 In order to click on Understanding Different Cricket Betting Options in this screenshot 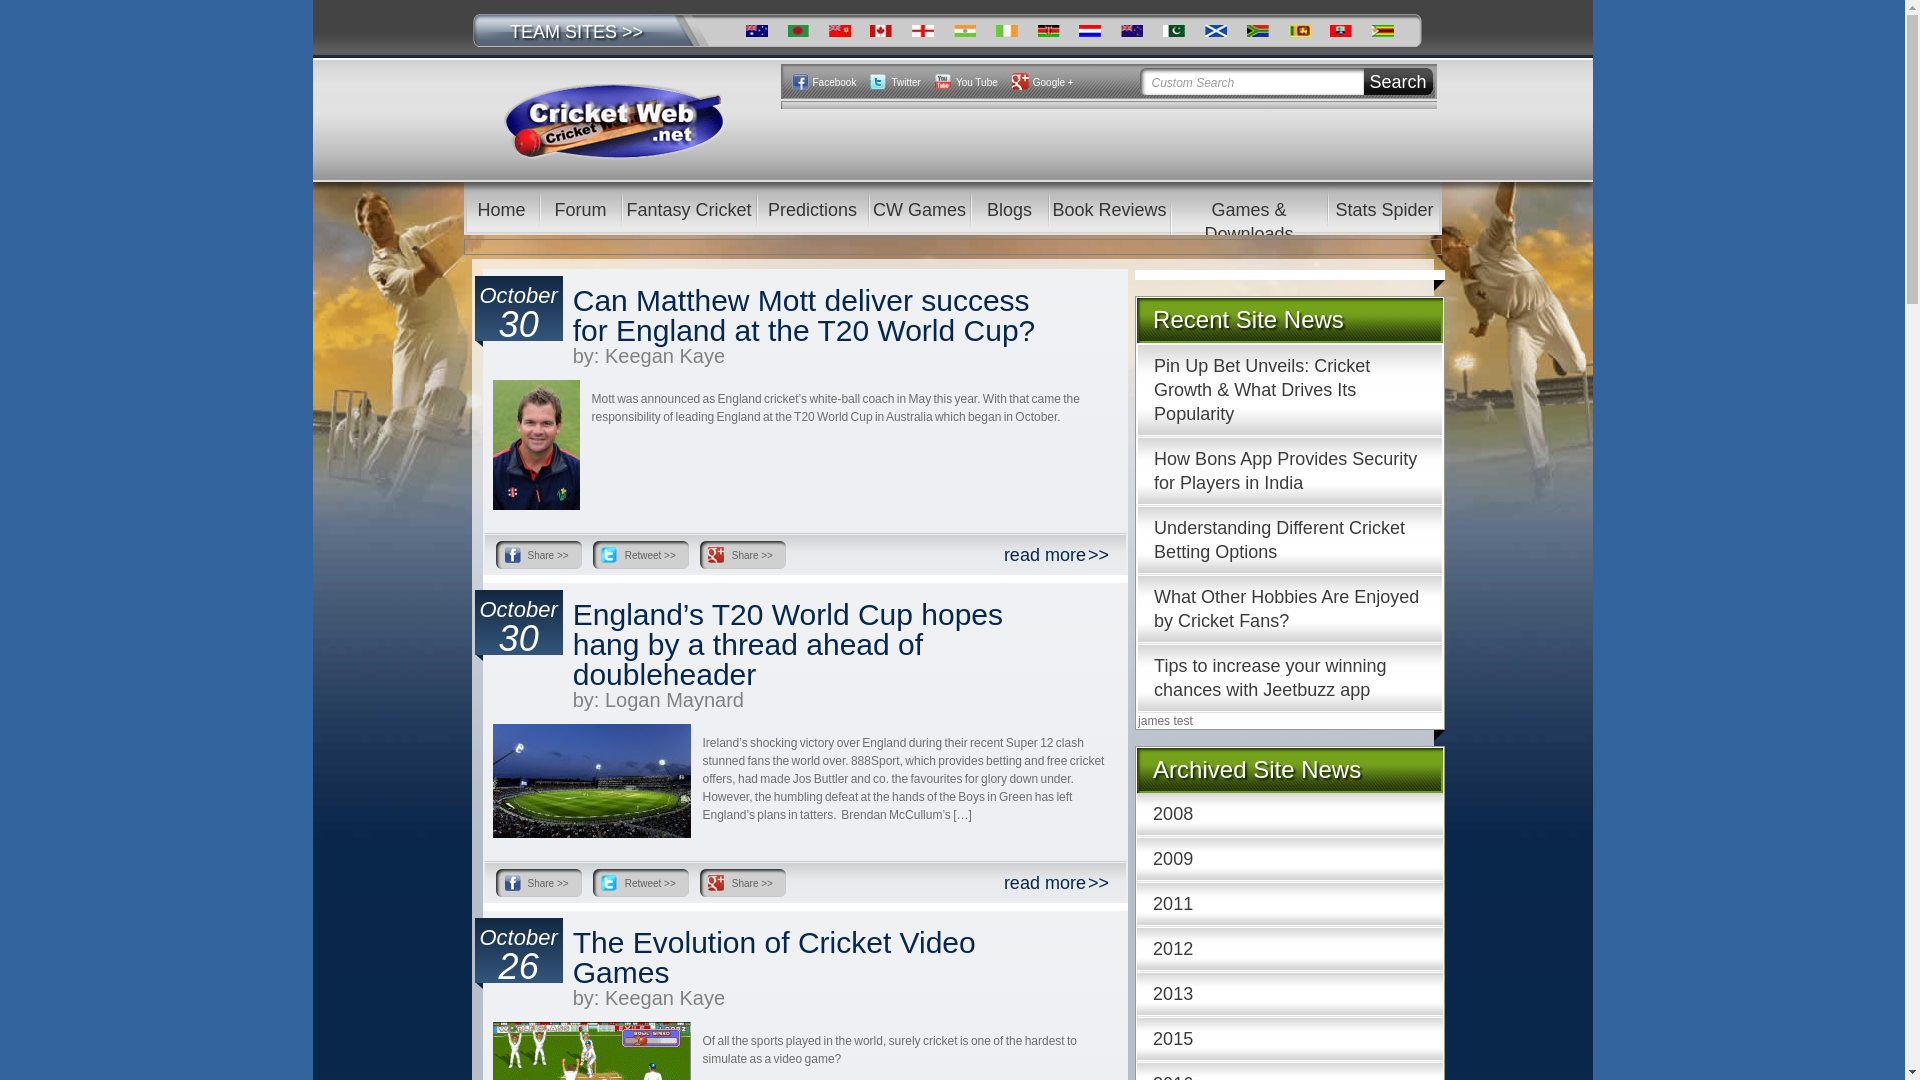, I will do `click(1290, 540)`.